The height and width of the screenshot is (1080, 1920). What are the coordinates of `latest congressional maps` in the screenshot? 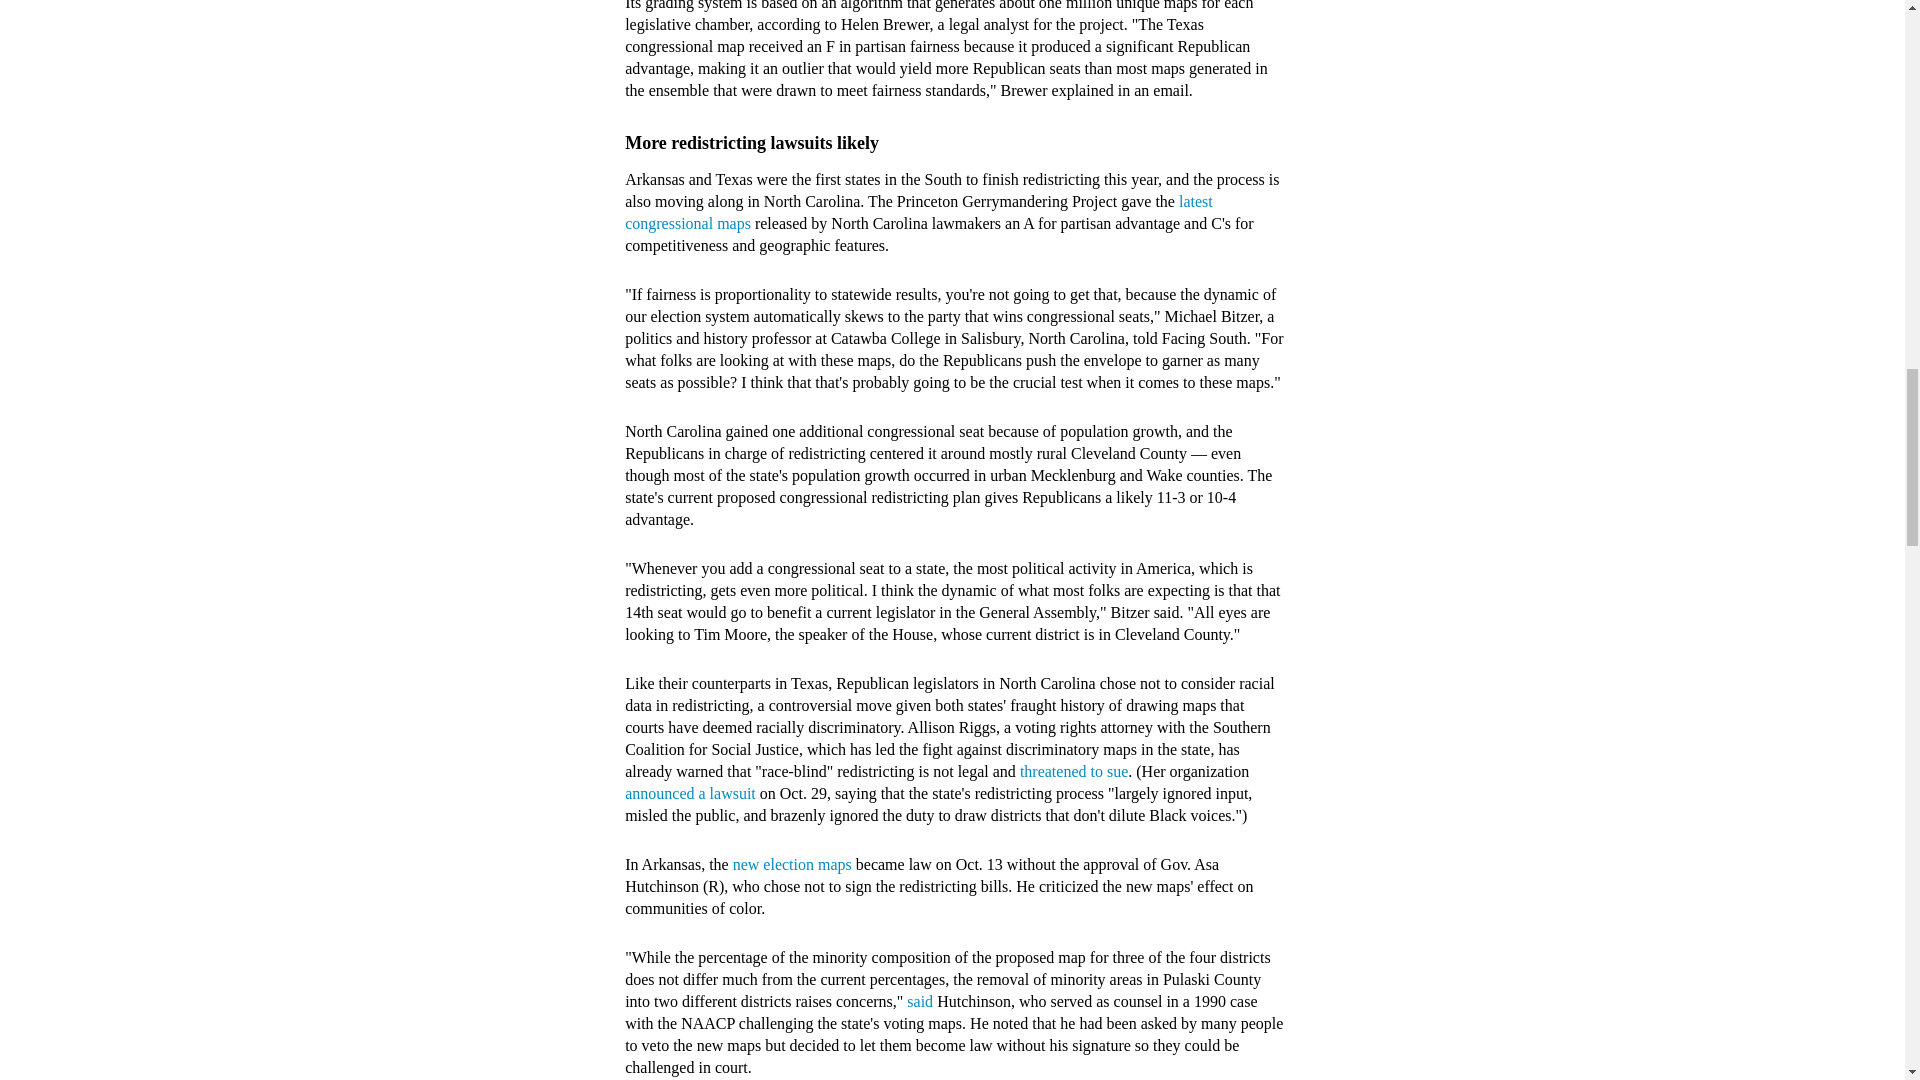 It's located at (919, 212).